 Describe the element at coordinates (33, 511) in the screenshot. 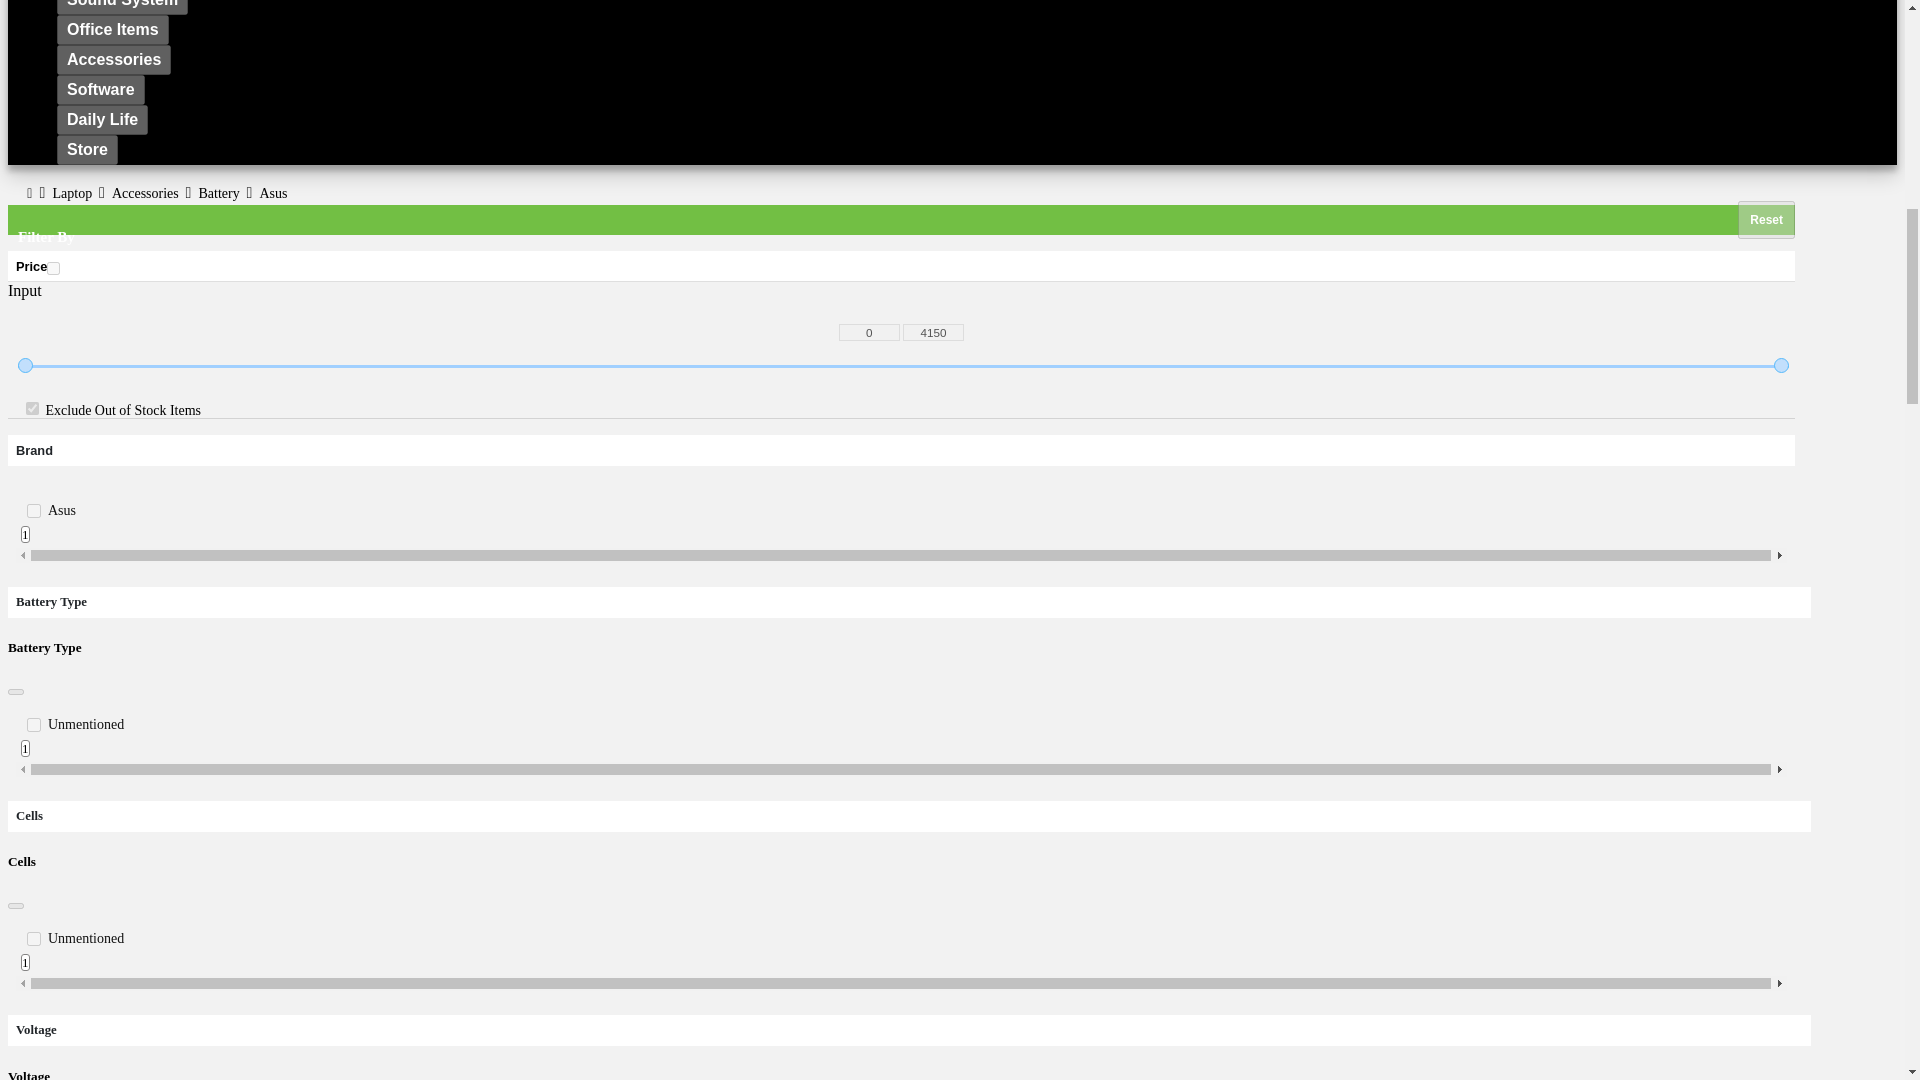

I see `2` at that location.